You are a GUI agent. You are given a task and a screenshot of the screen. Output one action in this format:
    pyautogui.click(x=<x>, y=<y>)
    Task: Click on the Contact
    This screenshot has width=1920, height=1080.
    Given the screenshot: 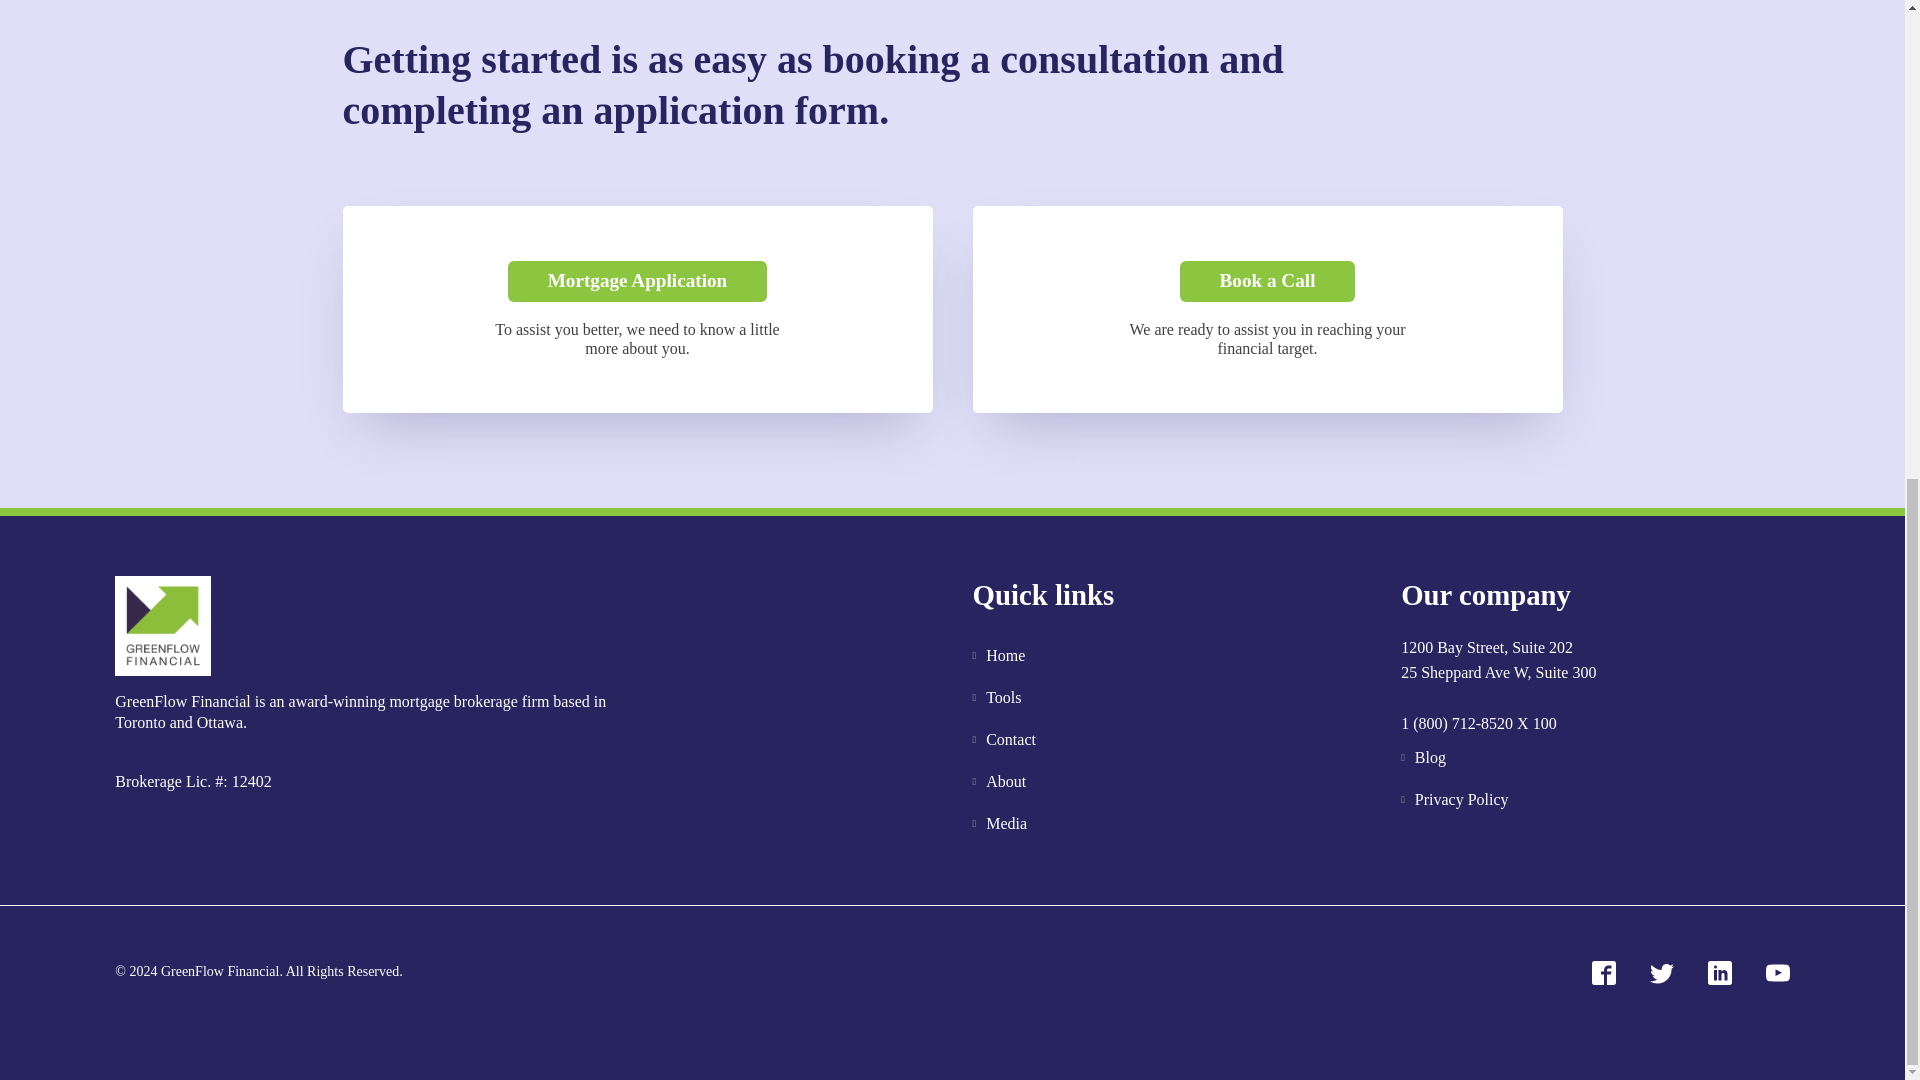 What is the action you would take?
    pyautogui.click(x=1002, y=740)
    